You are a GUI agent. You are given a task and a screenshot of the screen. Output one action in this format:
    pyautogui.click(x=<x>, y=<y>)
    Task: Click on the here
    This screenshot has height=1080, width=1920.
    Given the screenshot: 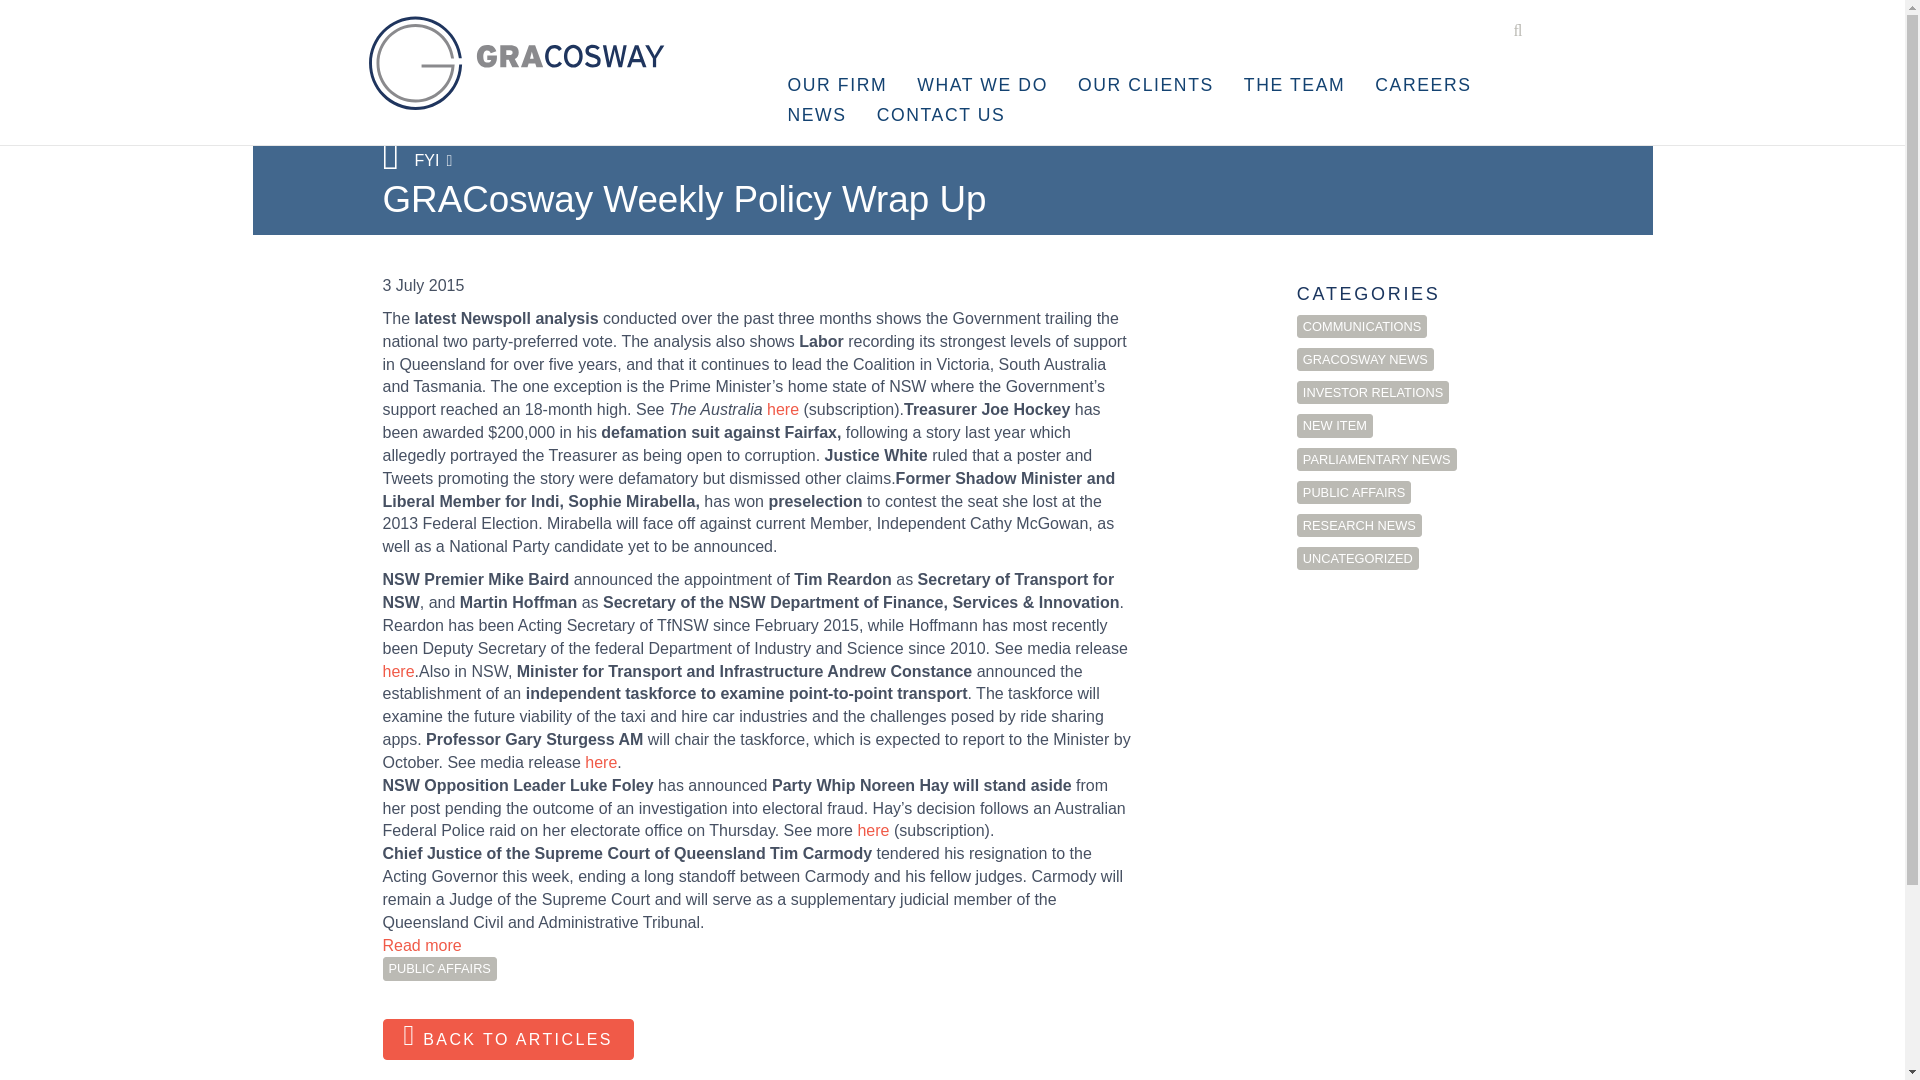 What is the action you would take?
    pyautogui.click(x=600, y=762)
    